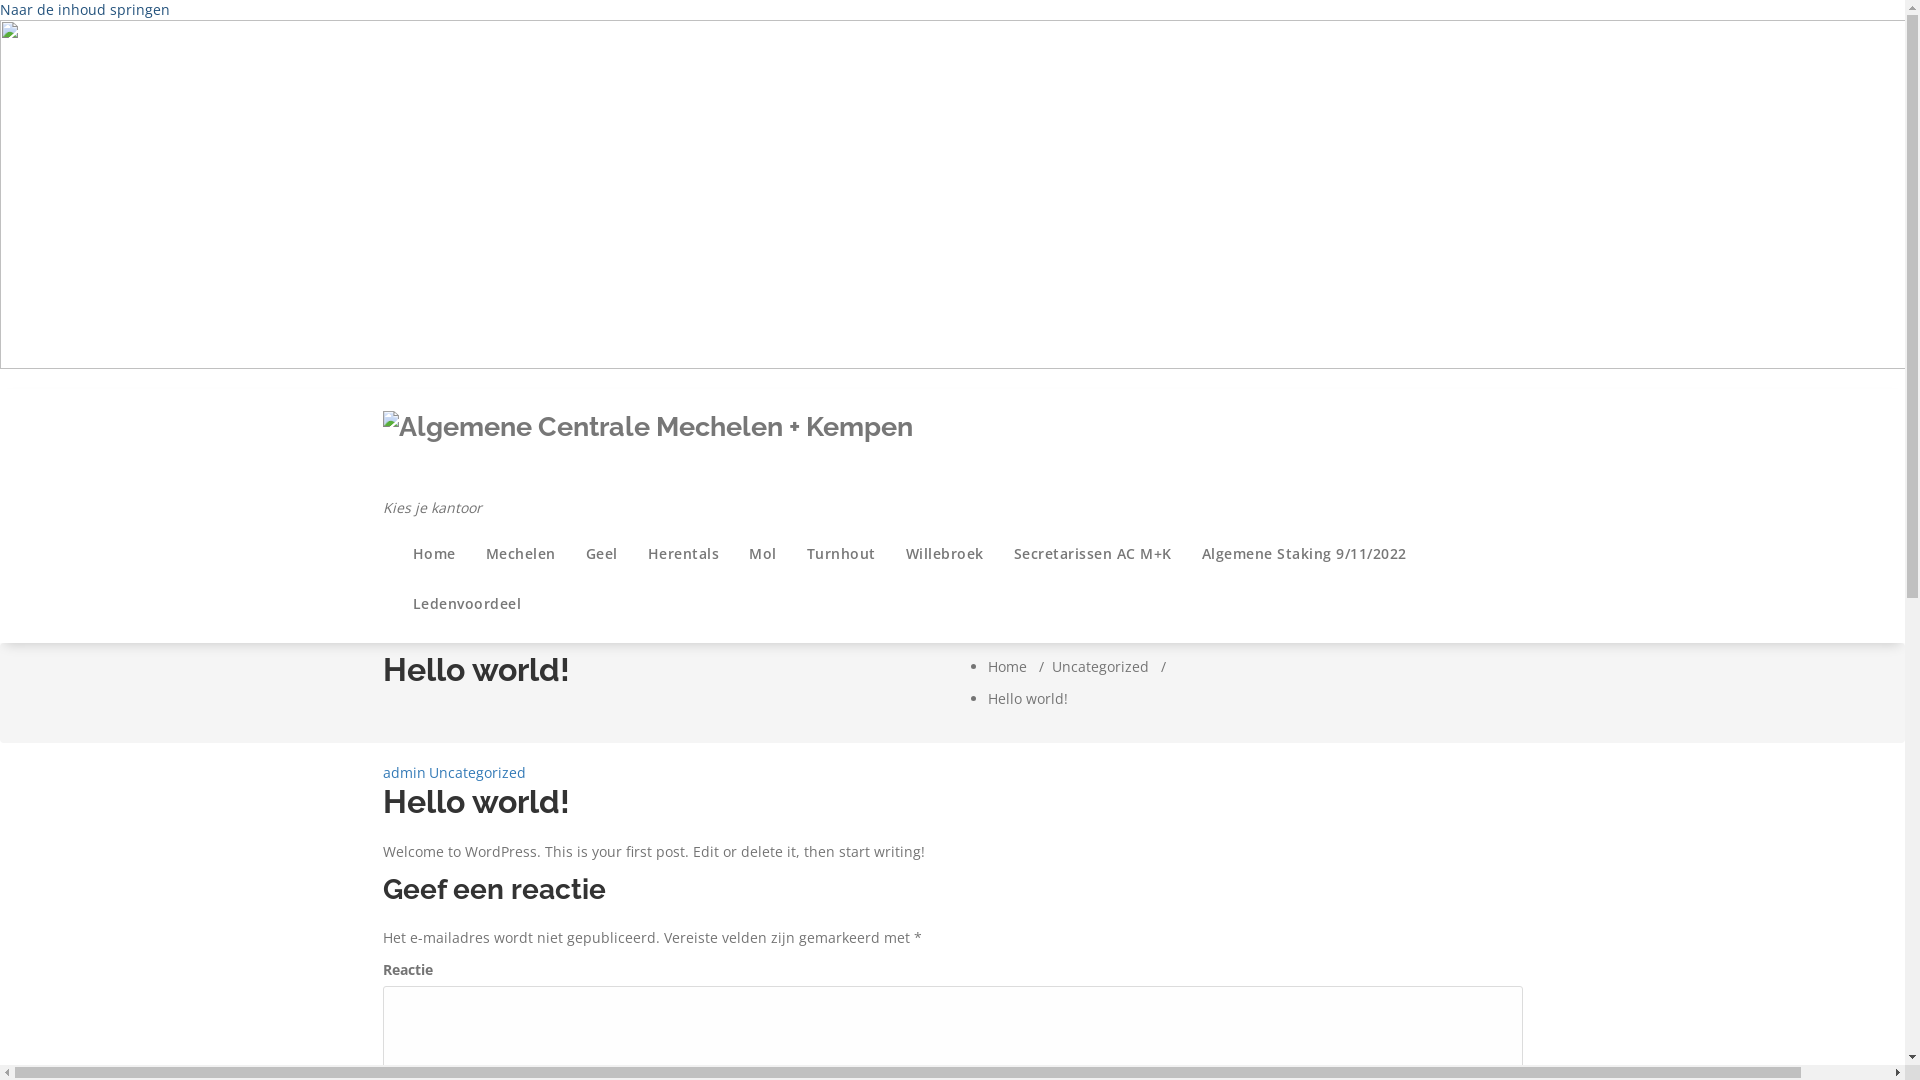 The image size is (1920, 1080). I want to click on Herentals, so click(683, 554).